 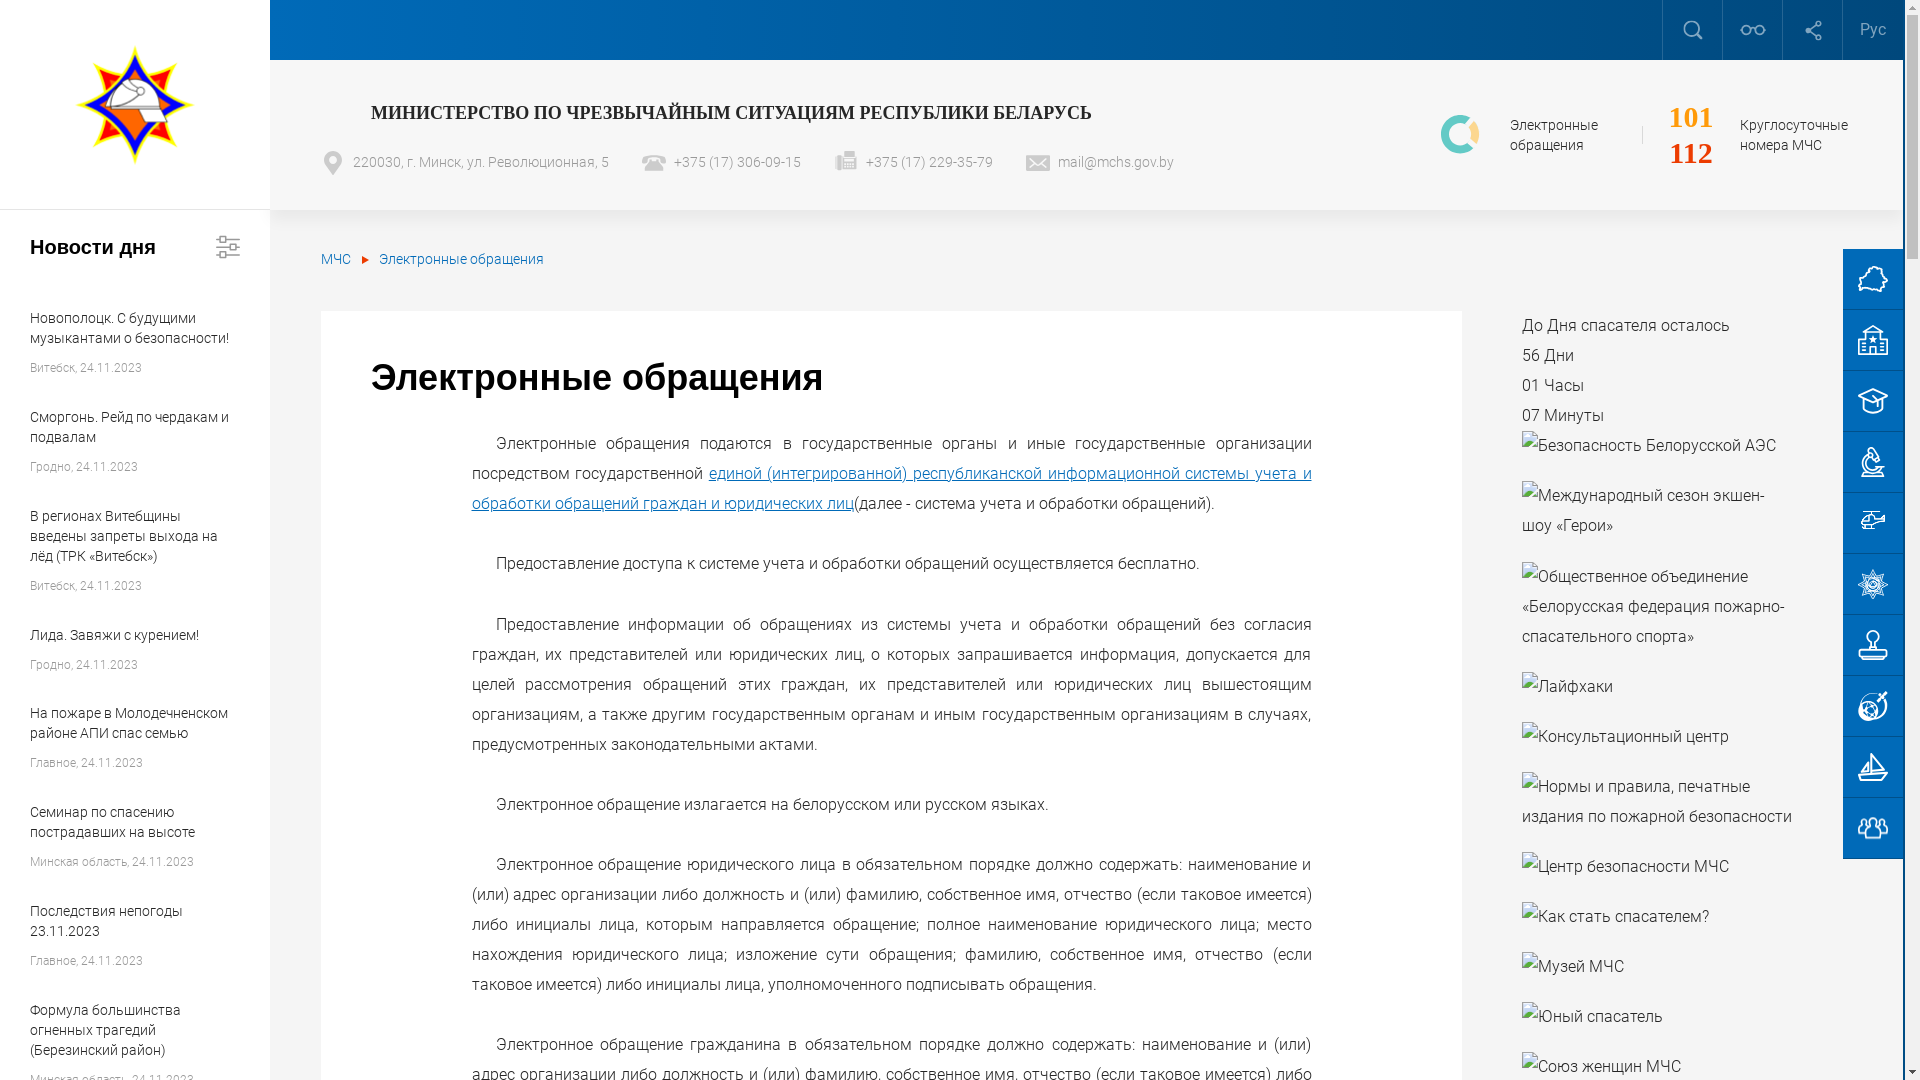 What do you see at coordinates (1690, 117) in the screenshot?
I see `101` at bounding box center [1690, 117].